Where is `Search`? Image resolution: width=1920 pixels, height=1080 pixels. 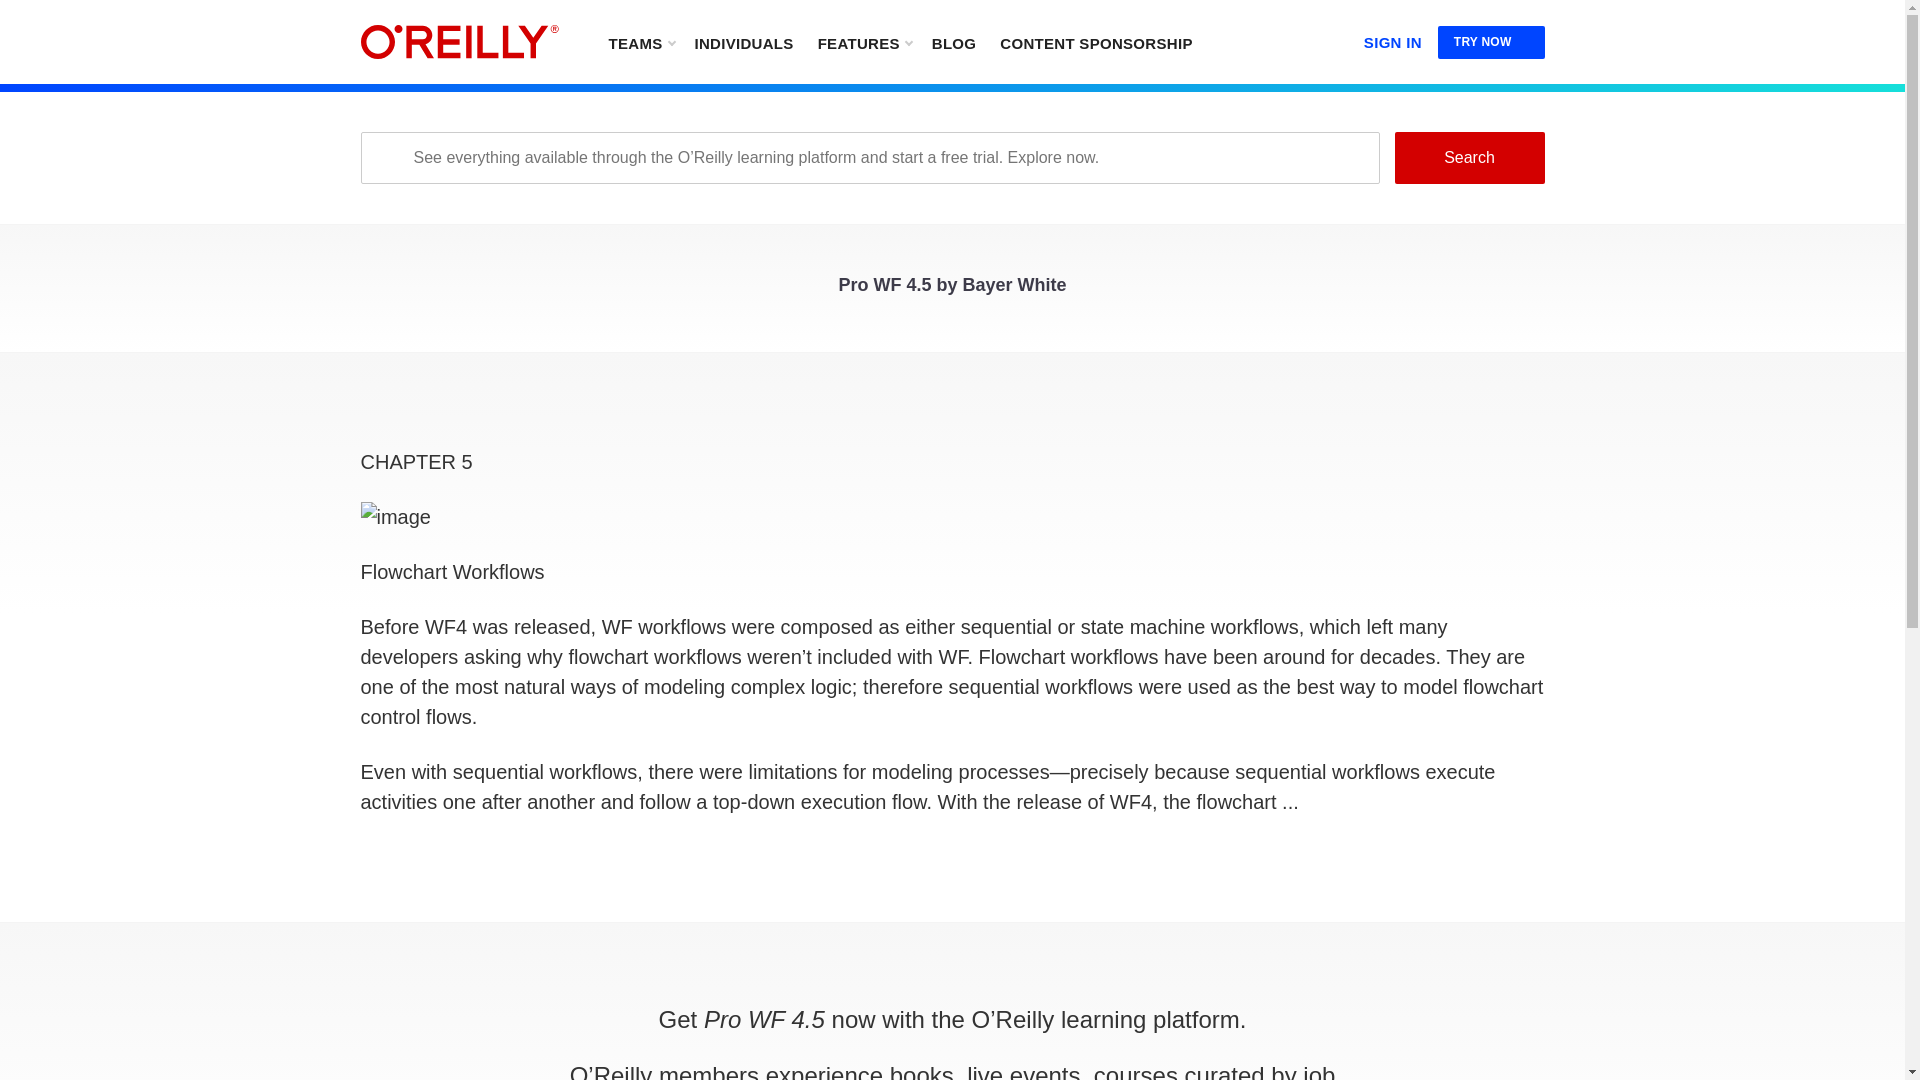 Search is located at coordinates (1468, 157).